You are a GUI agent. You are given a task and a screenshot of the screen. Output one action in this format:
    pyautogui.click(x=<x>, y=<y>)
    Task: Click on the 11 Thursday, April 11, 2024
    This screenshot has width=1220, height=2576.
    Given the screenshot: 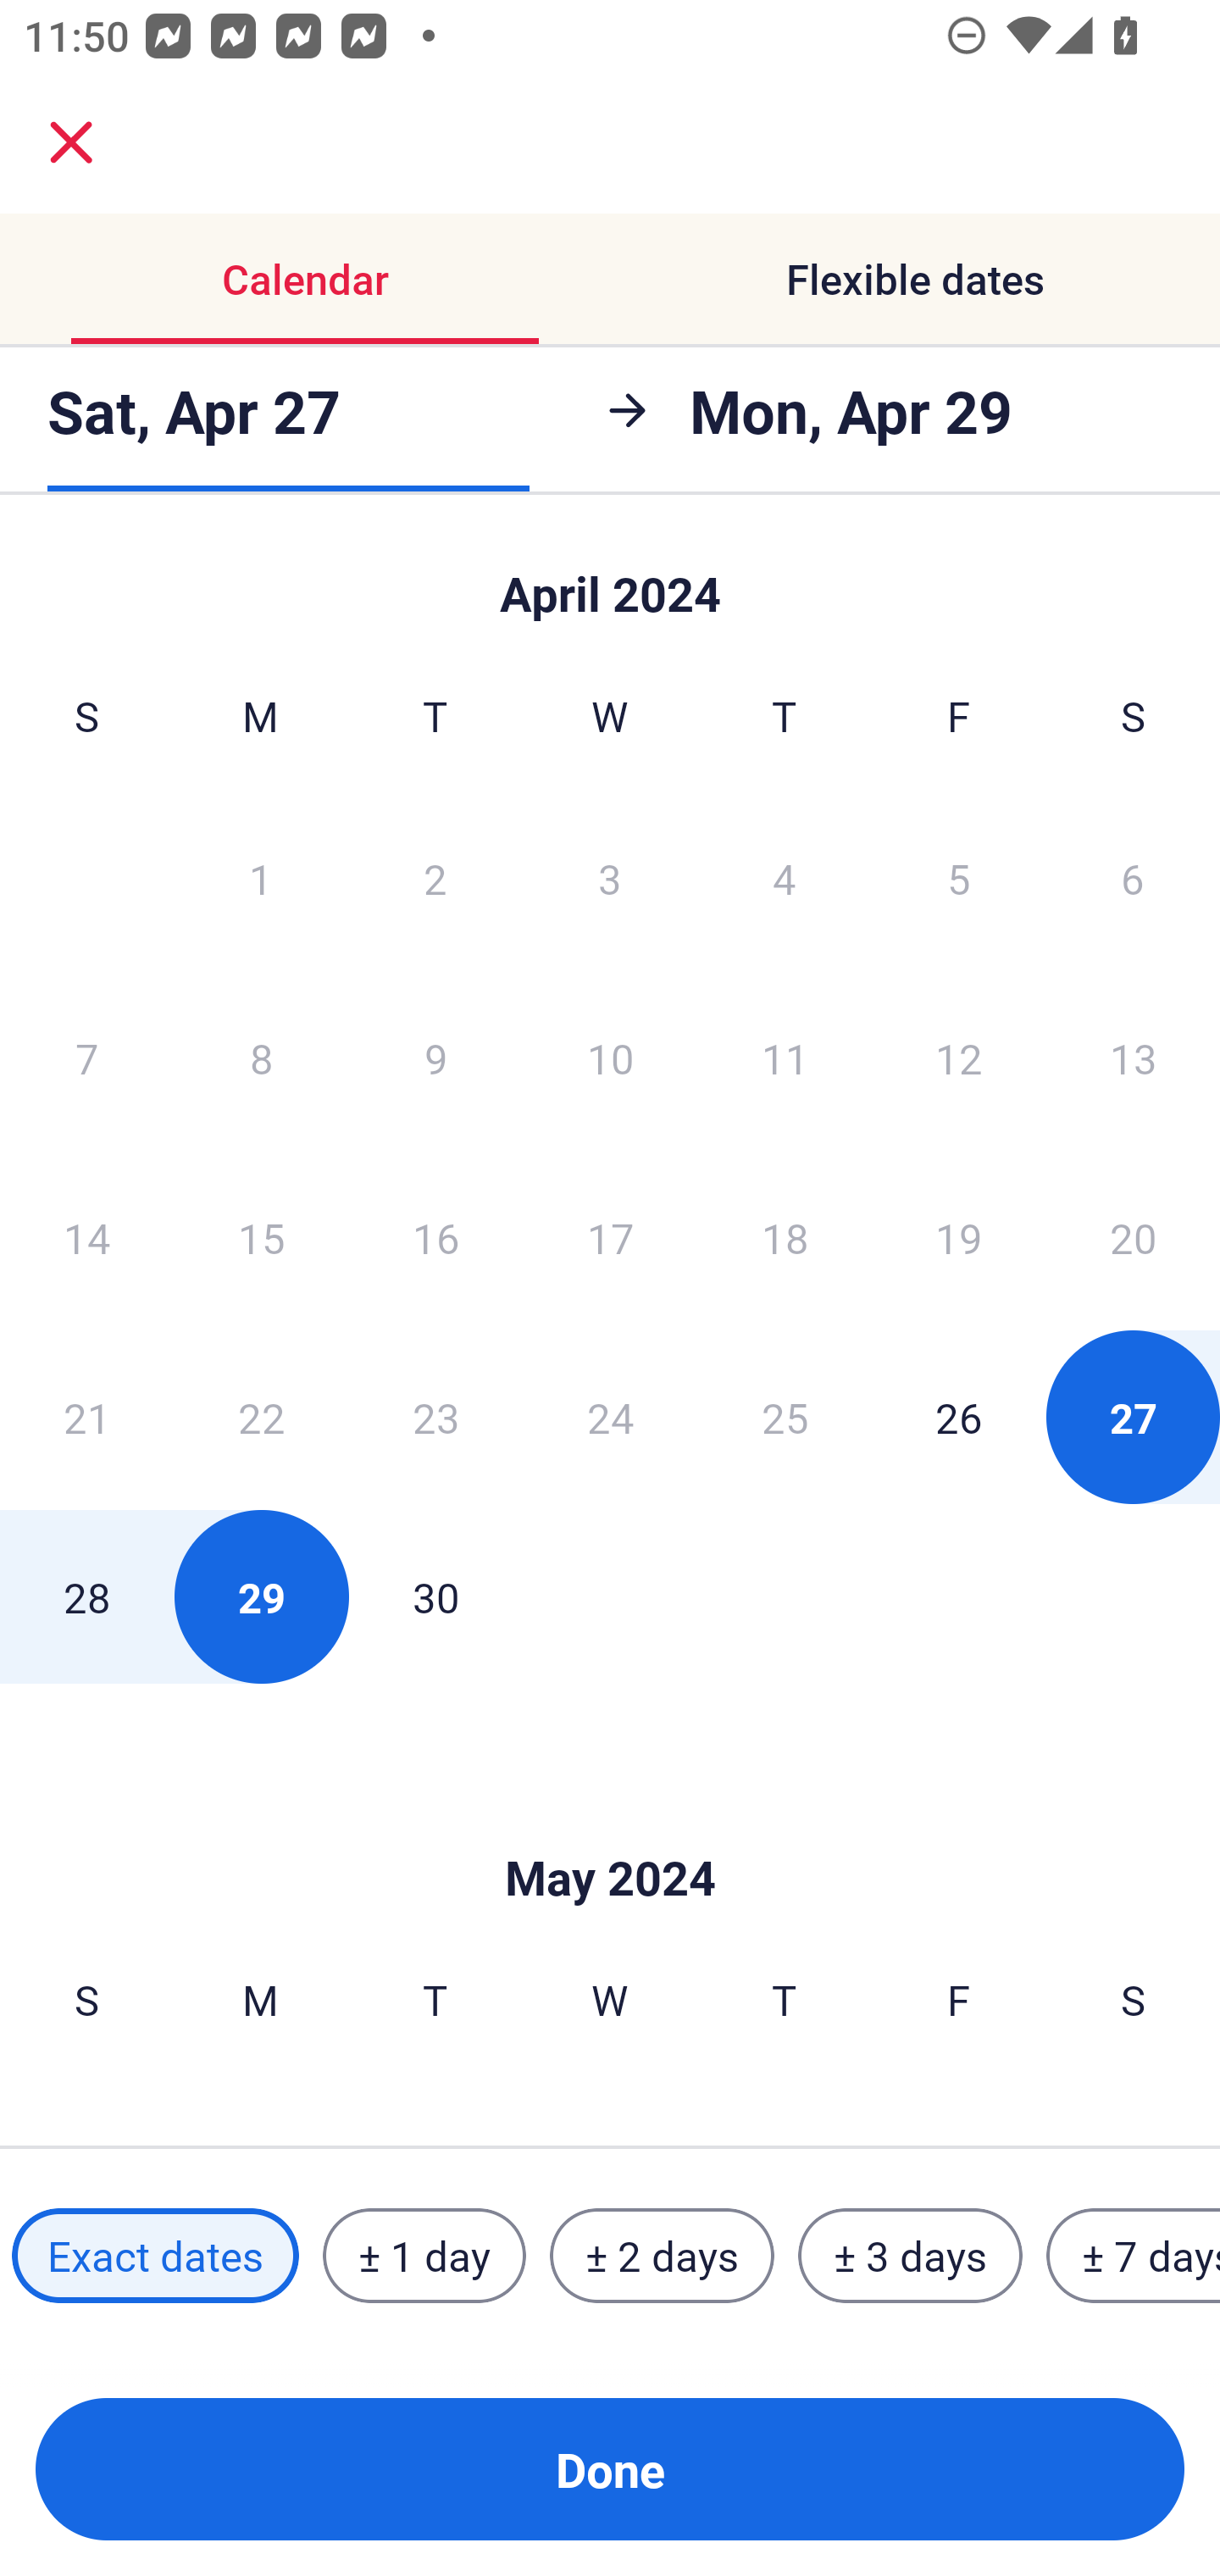 What is the action you would take?
    pyautogui.click(x=785, y=1058)
    